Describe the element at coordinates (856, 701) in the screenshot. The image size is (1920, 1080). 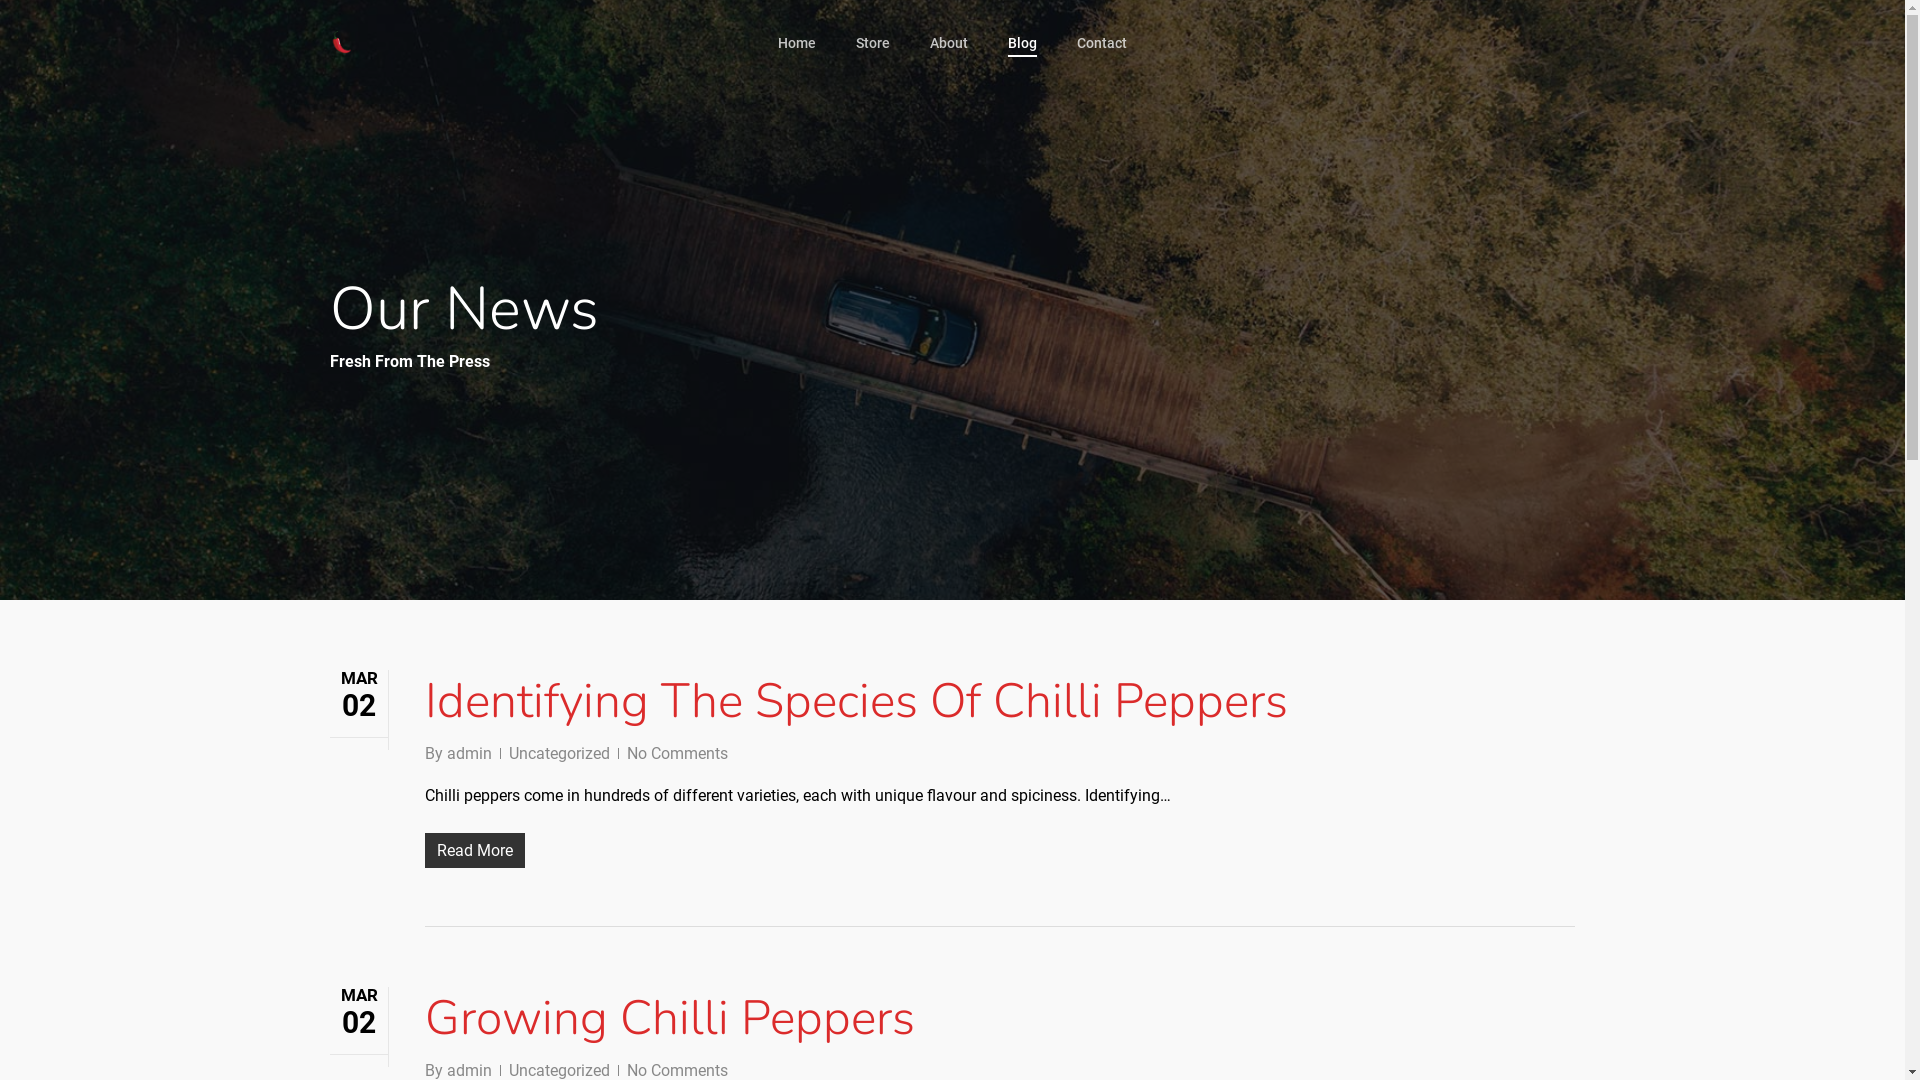
I see `Identifying The Species Of Chilli Peppers` at that location.